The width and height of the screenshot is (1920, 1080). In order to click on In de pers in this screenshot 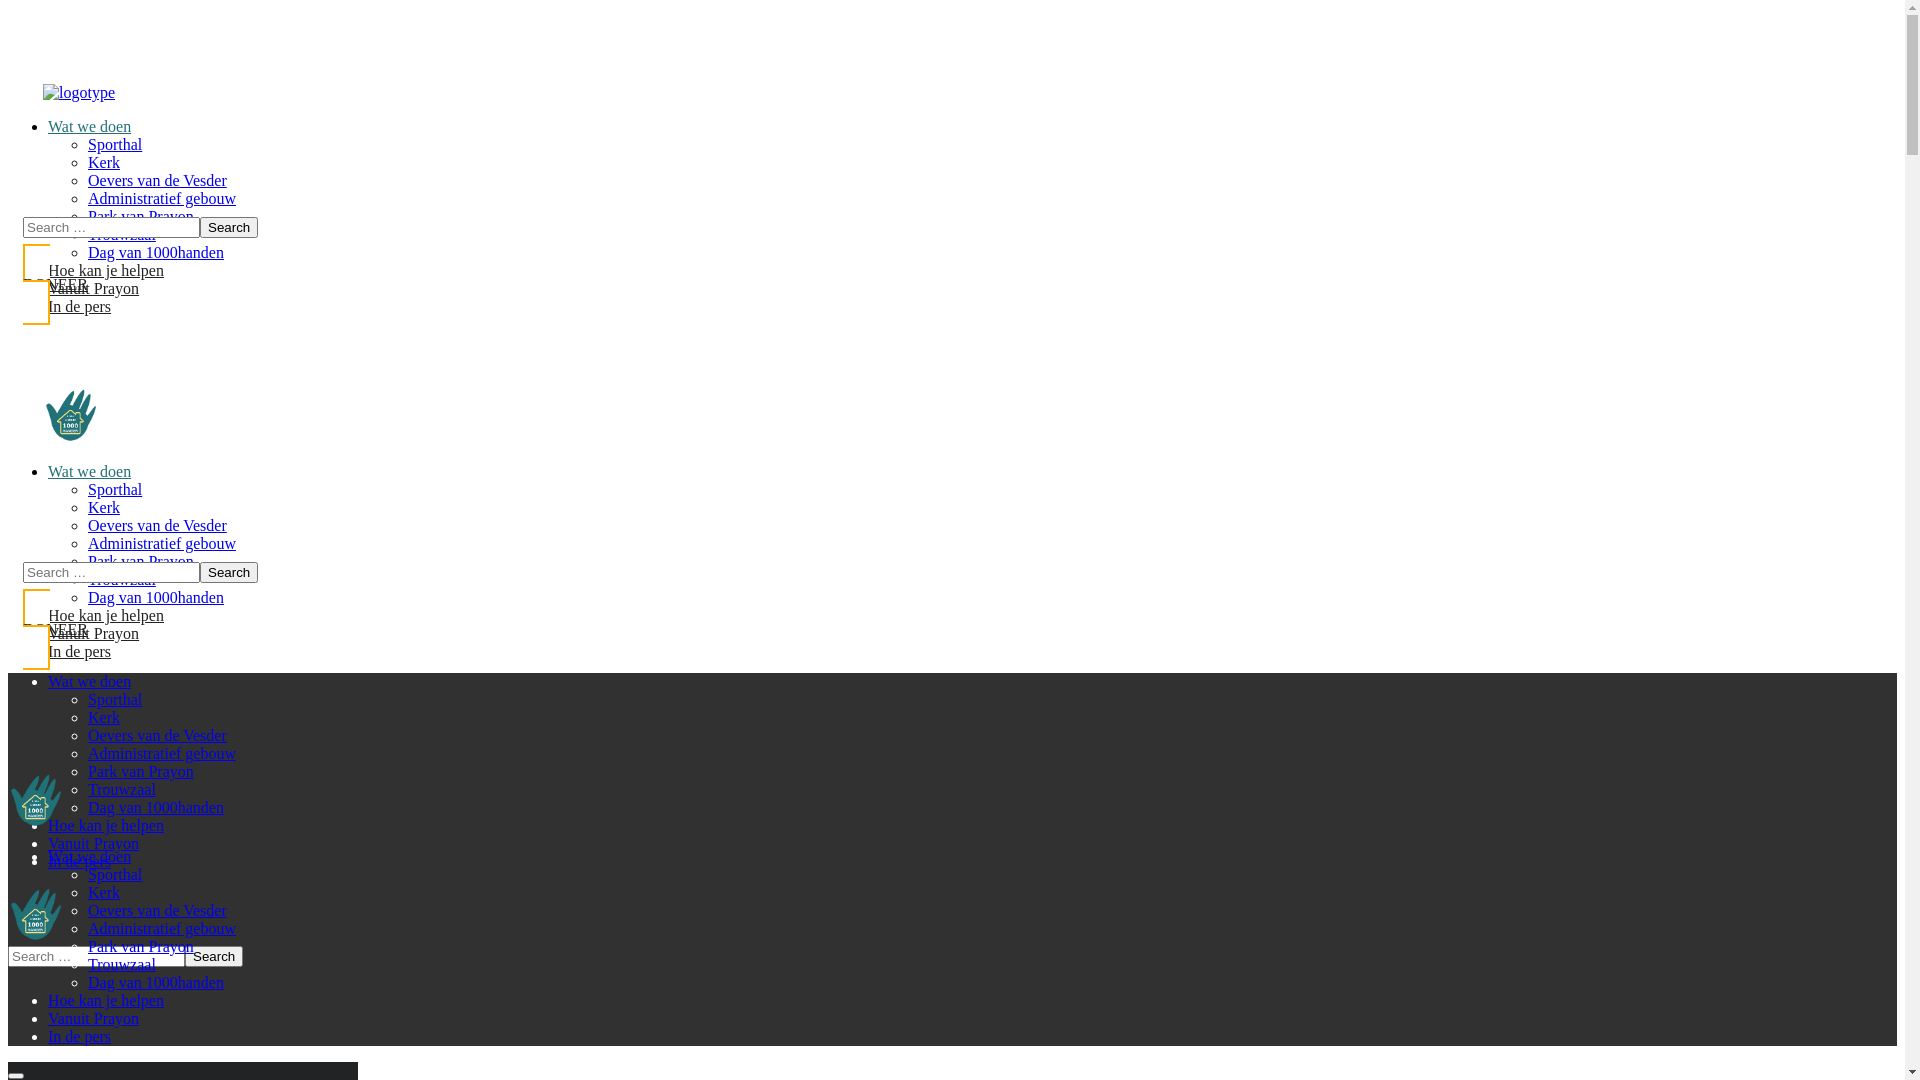, I will do `click(80, 1036)`.